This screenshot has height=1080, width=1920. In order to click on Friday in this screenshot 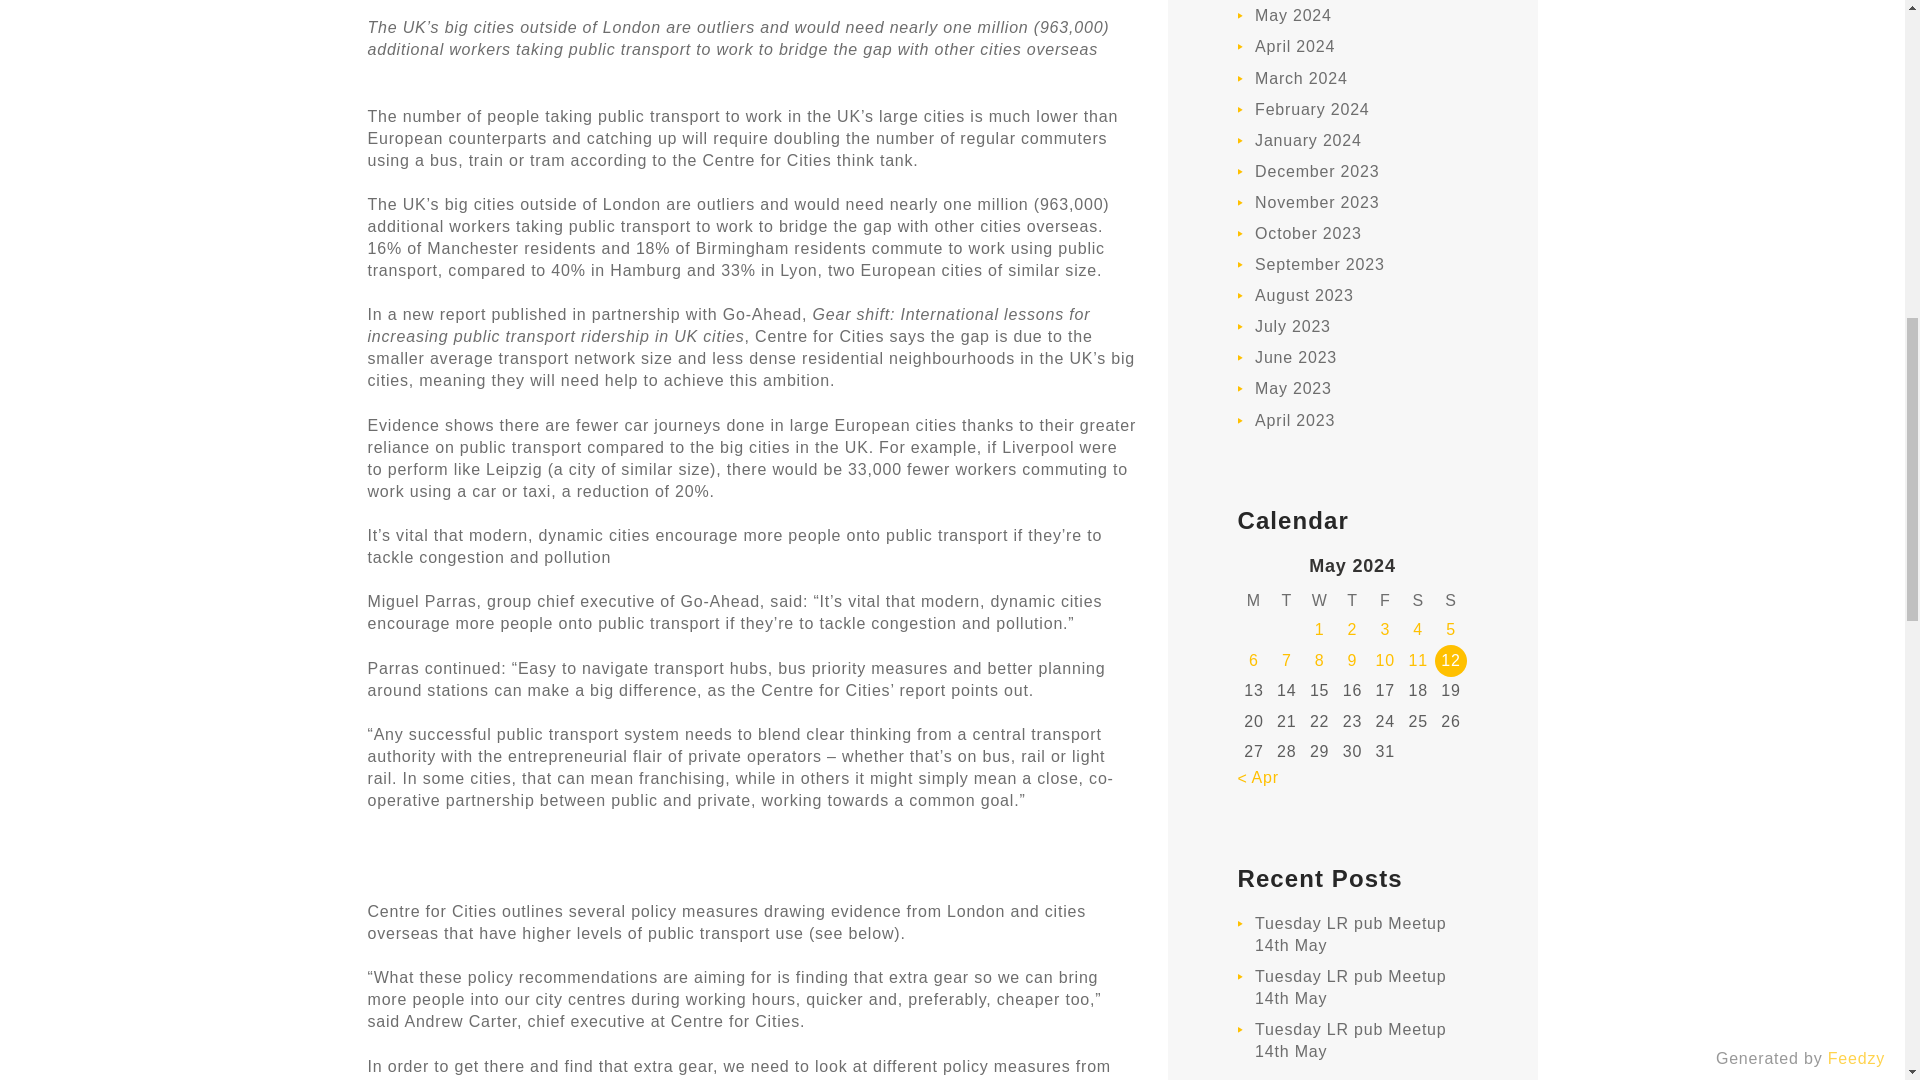, I will do `click(1384, 600)`.